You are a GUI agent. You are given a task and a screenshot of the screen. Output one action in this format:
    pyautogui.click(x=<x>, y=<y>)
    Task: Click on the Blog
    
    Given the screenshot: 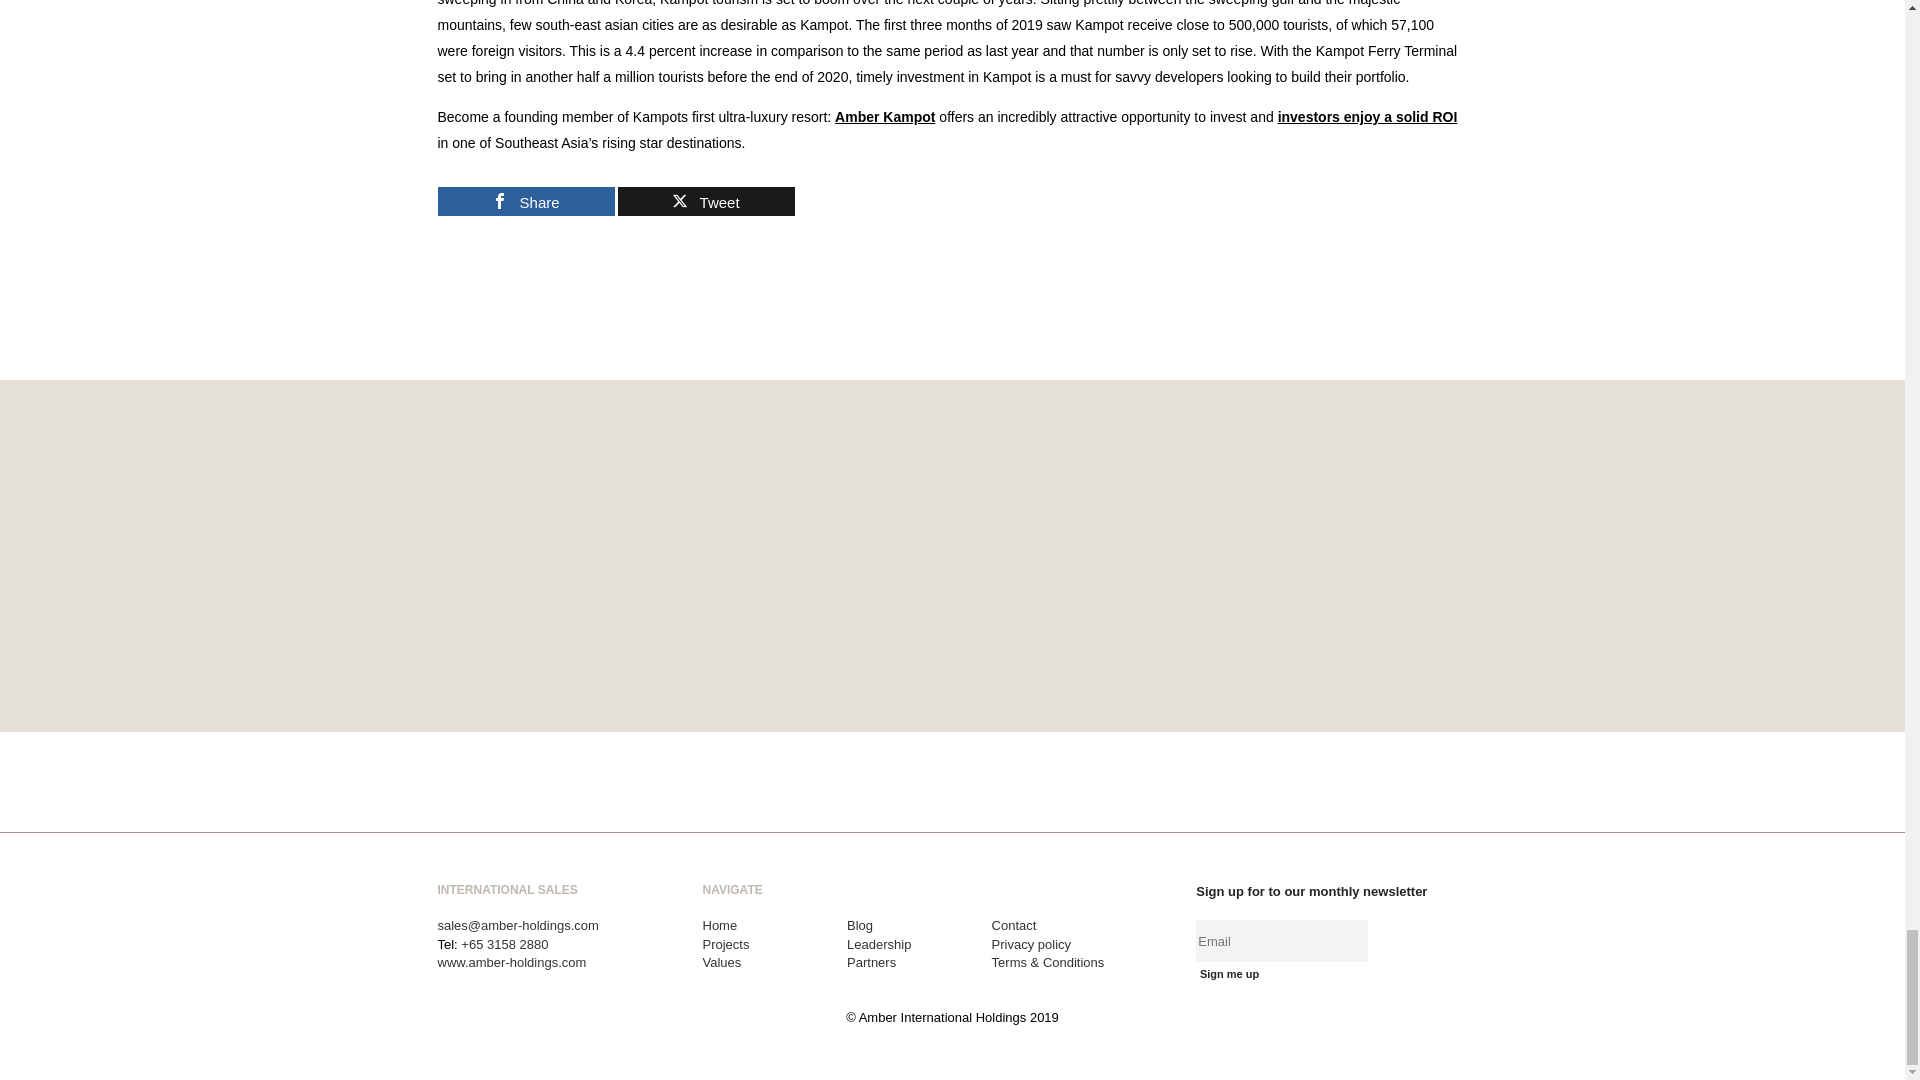 What is the action you would take?
    pyautogui.click(x=860, y=926)
    